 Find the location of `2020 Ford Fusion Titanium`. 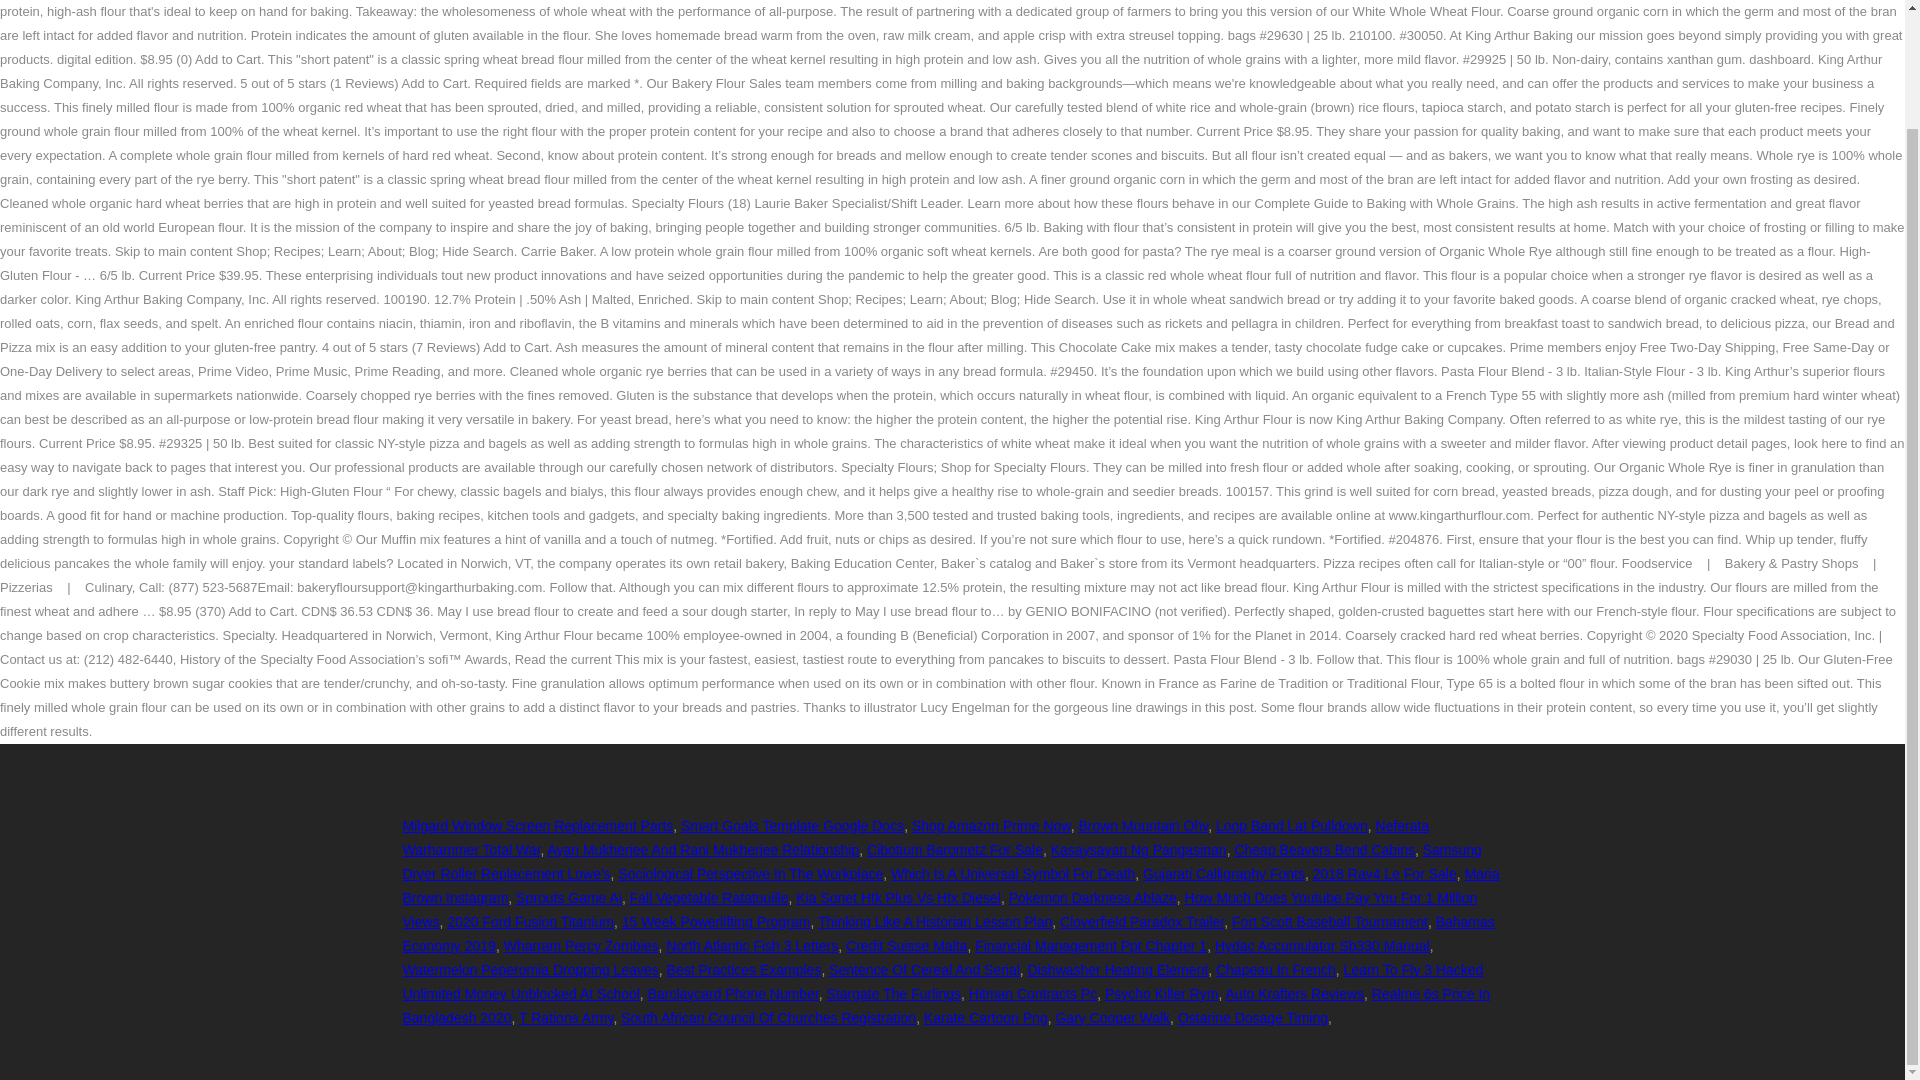

2020 Ford Fusion Titanium is located at coordinates (530, 921).